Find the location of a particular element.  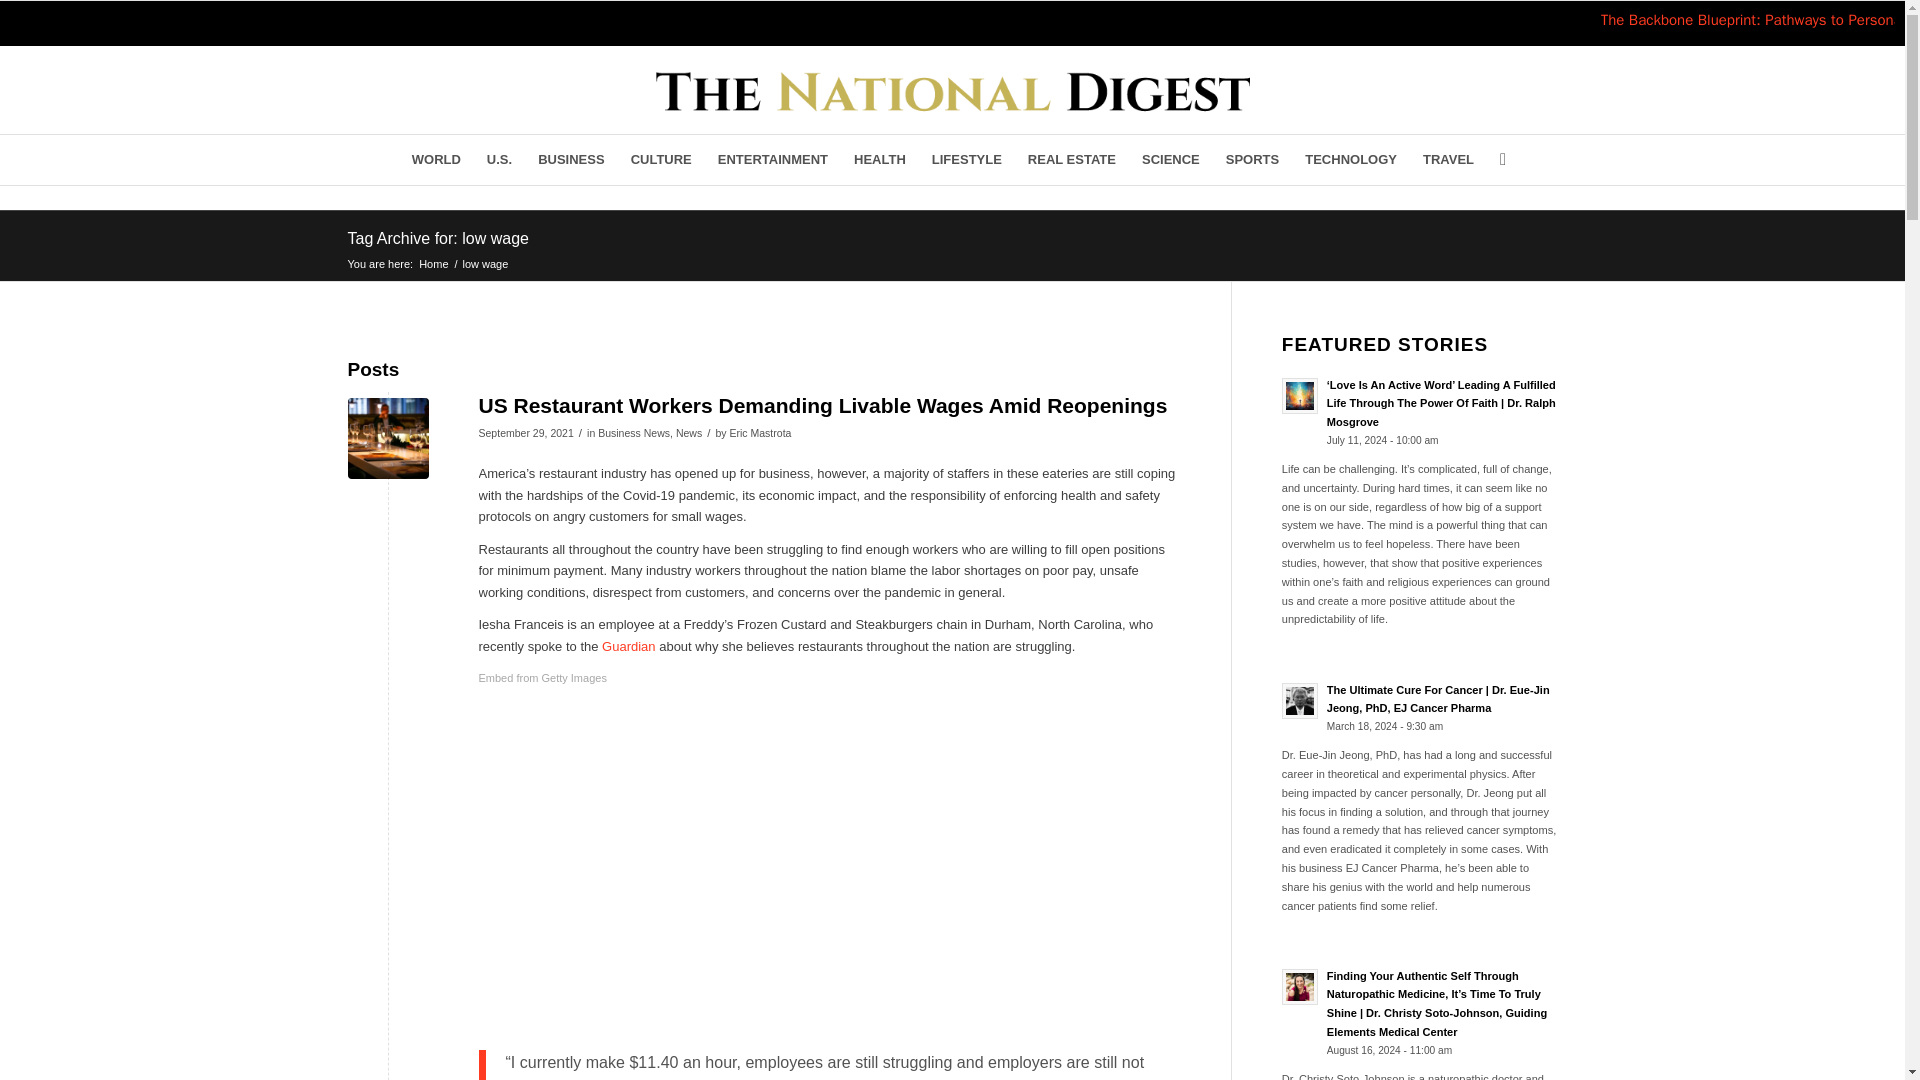

Guardian is located at coordinates (630, 646).